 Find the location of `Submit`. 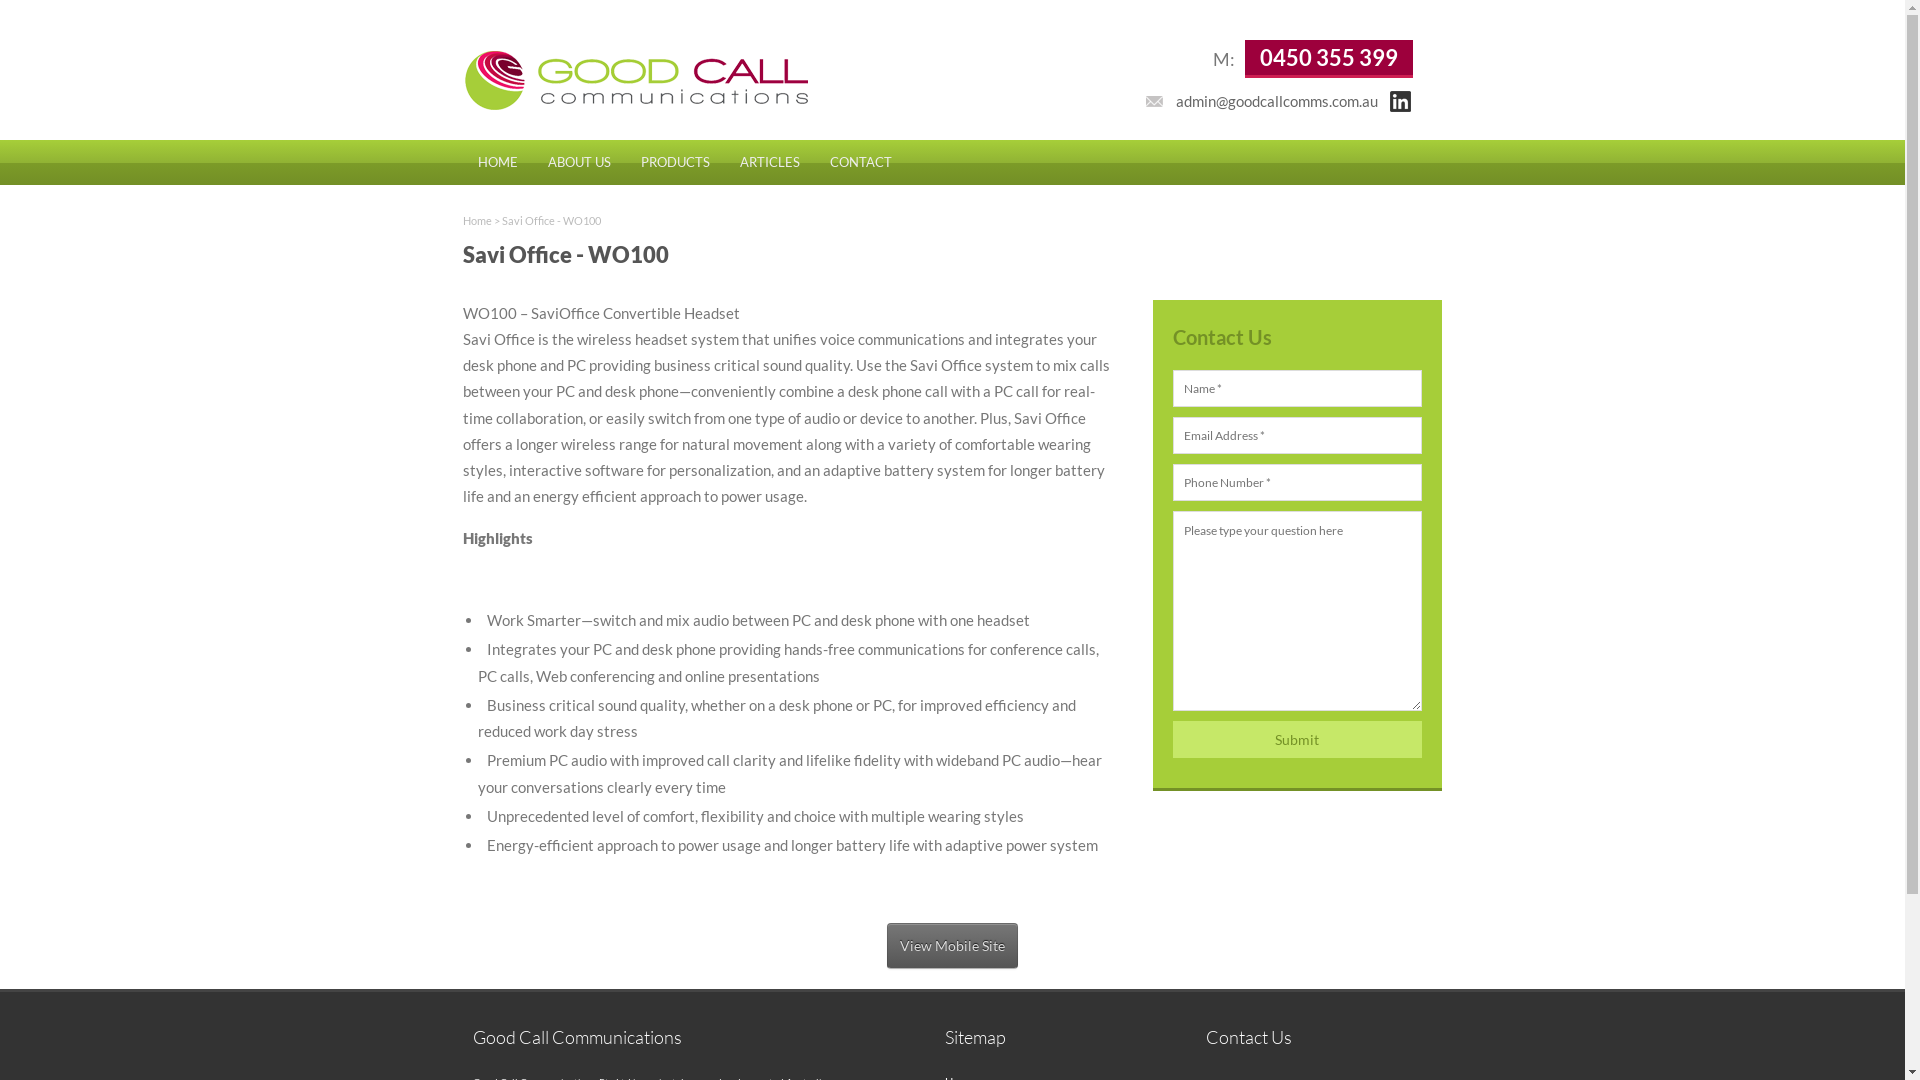

Submit is located at coordinates (1298, 740).